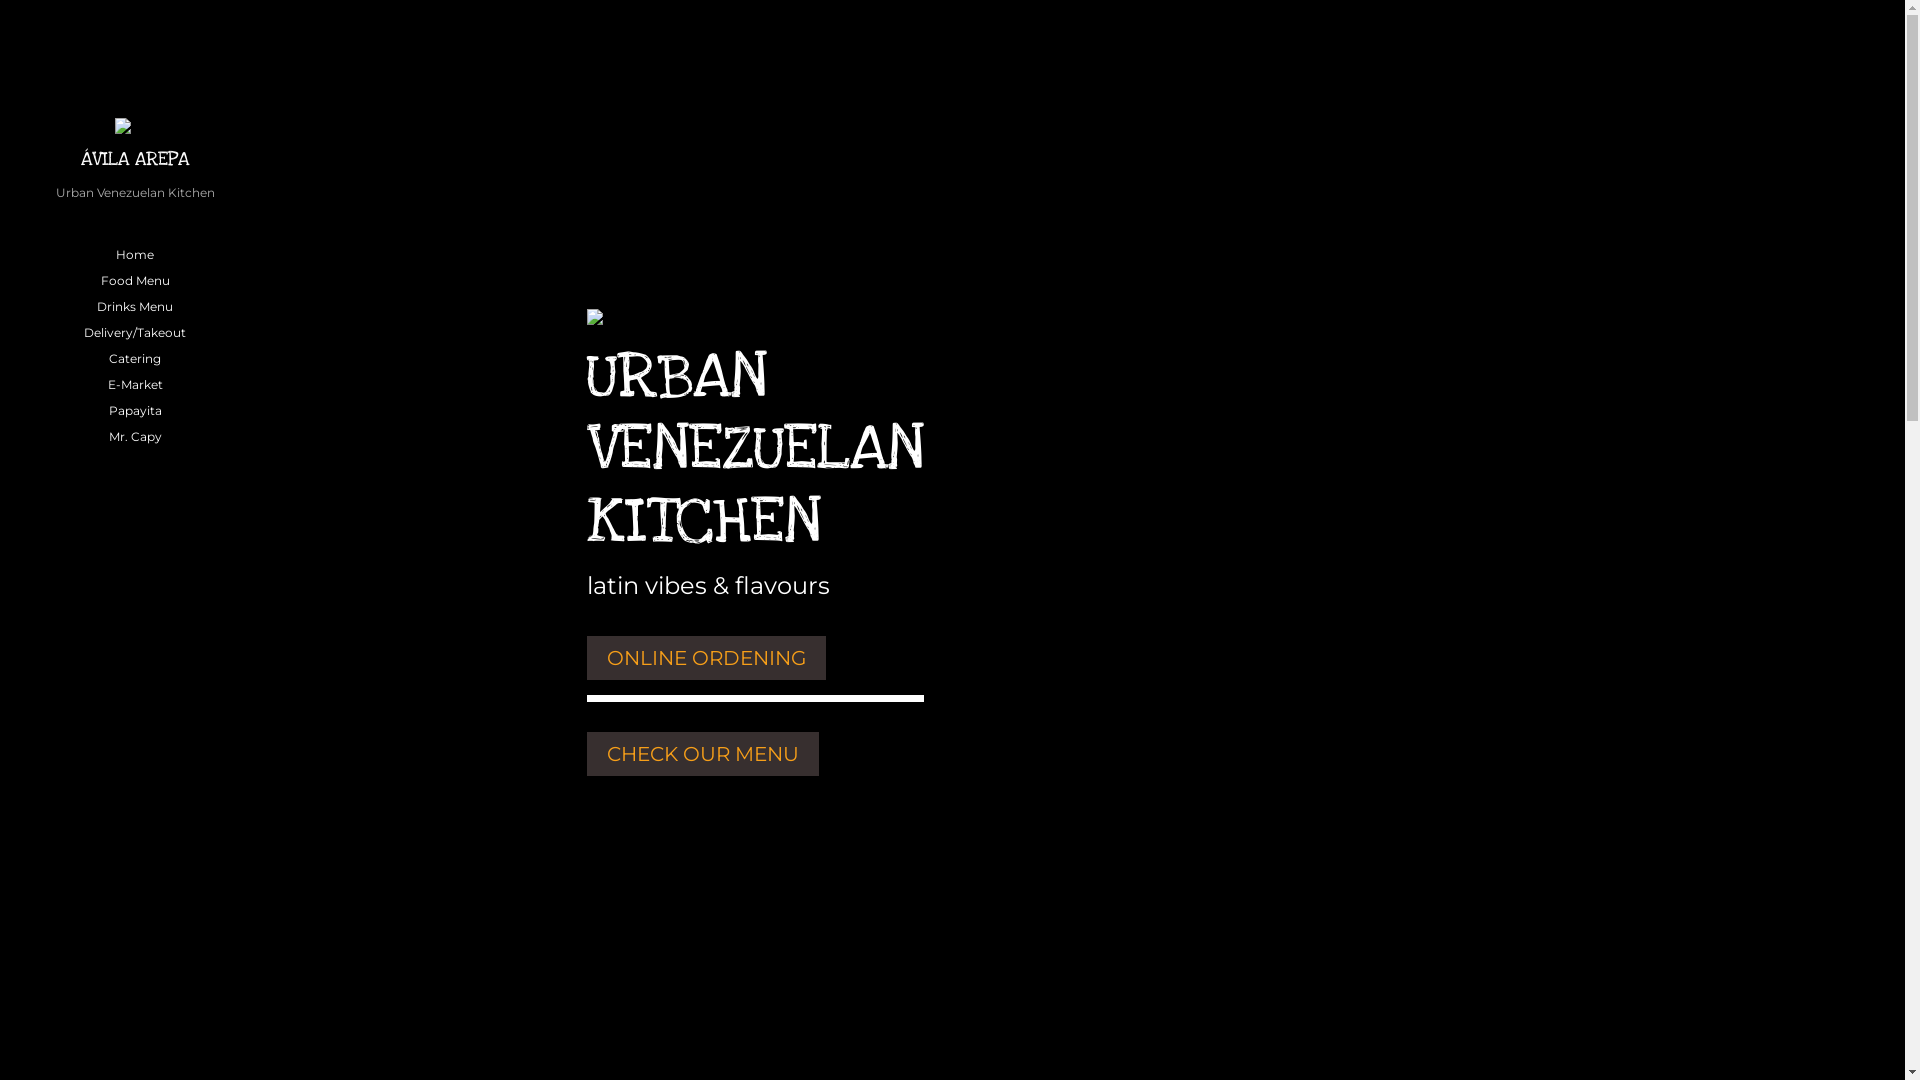 This screenshot has width=1920, height=1080. What do you see at coordinates (135, 437) in the screenshot?
I see `Mr. Capy` at bounding box center [135, 437].